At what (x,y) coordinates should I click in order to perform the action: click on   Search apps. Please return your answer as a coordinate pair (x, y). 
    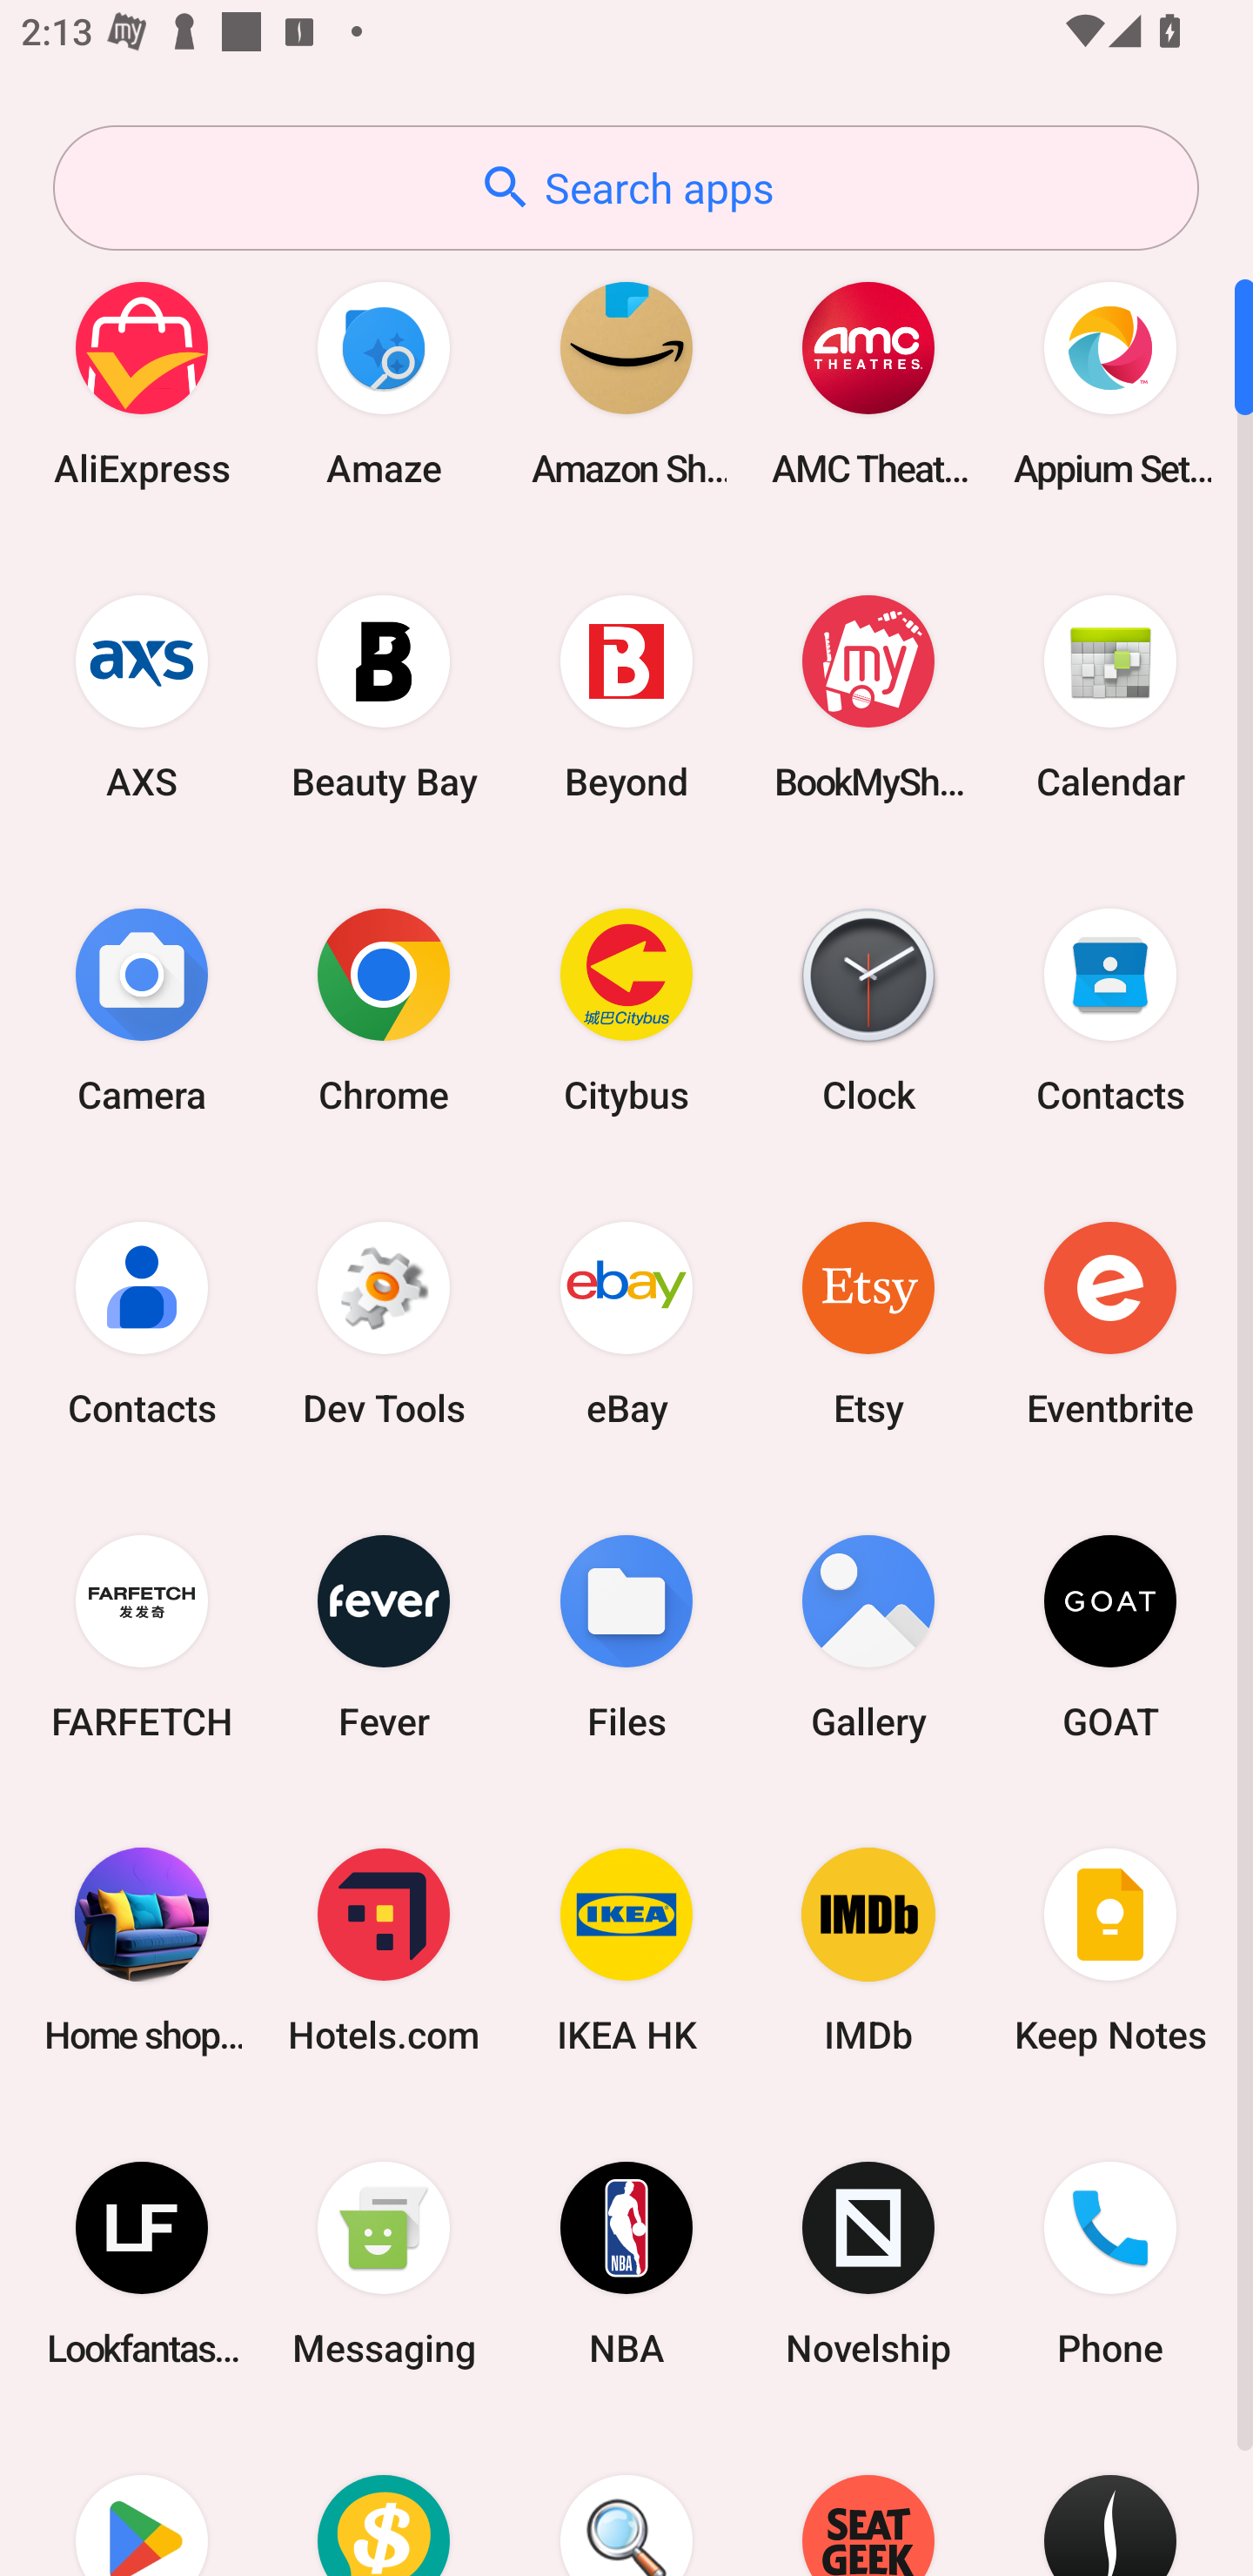
    Looking at the image, I should click on (626, 188).